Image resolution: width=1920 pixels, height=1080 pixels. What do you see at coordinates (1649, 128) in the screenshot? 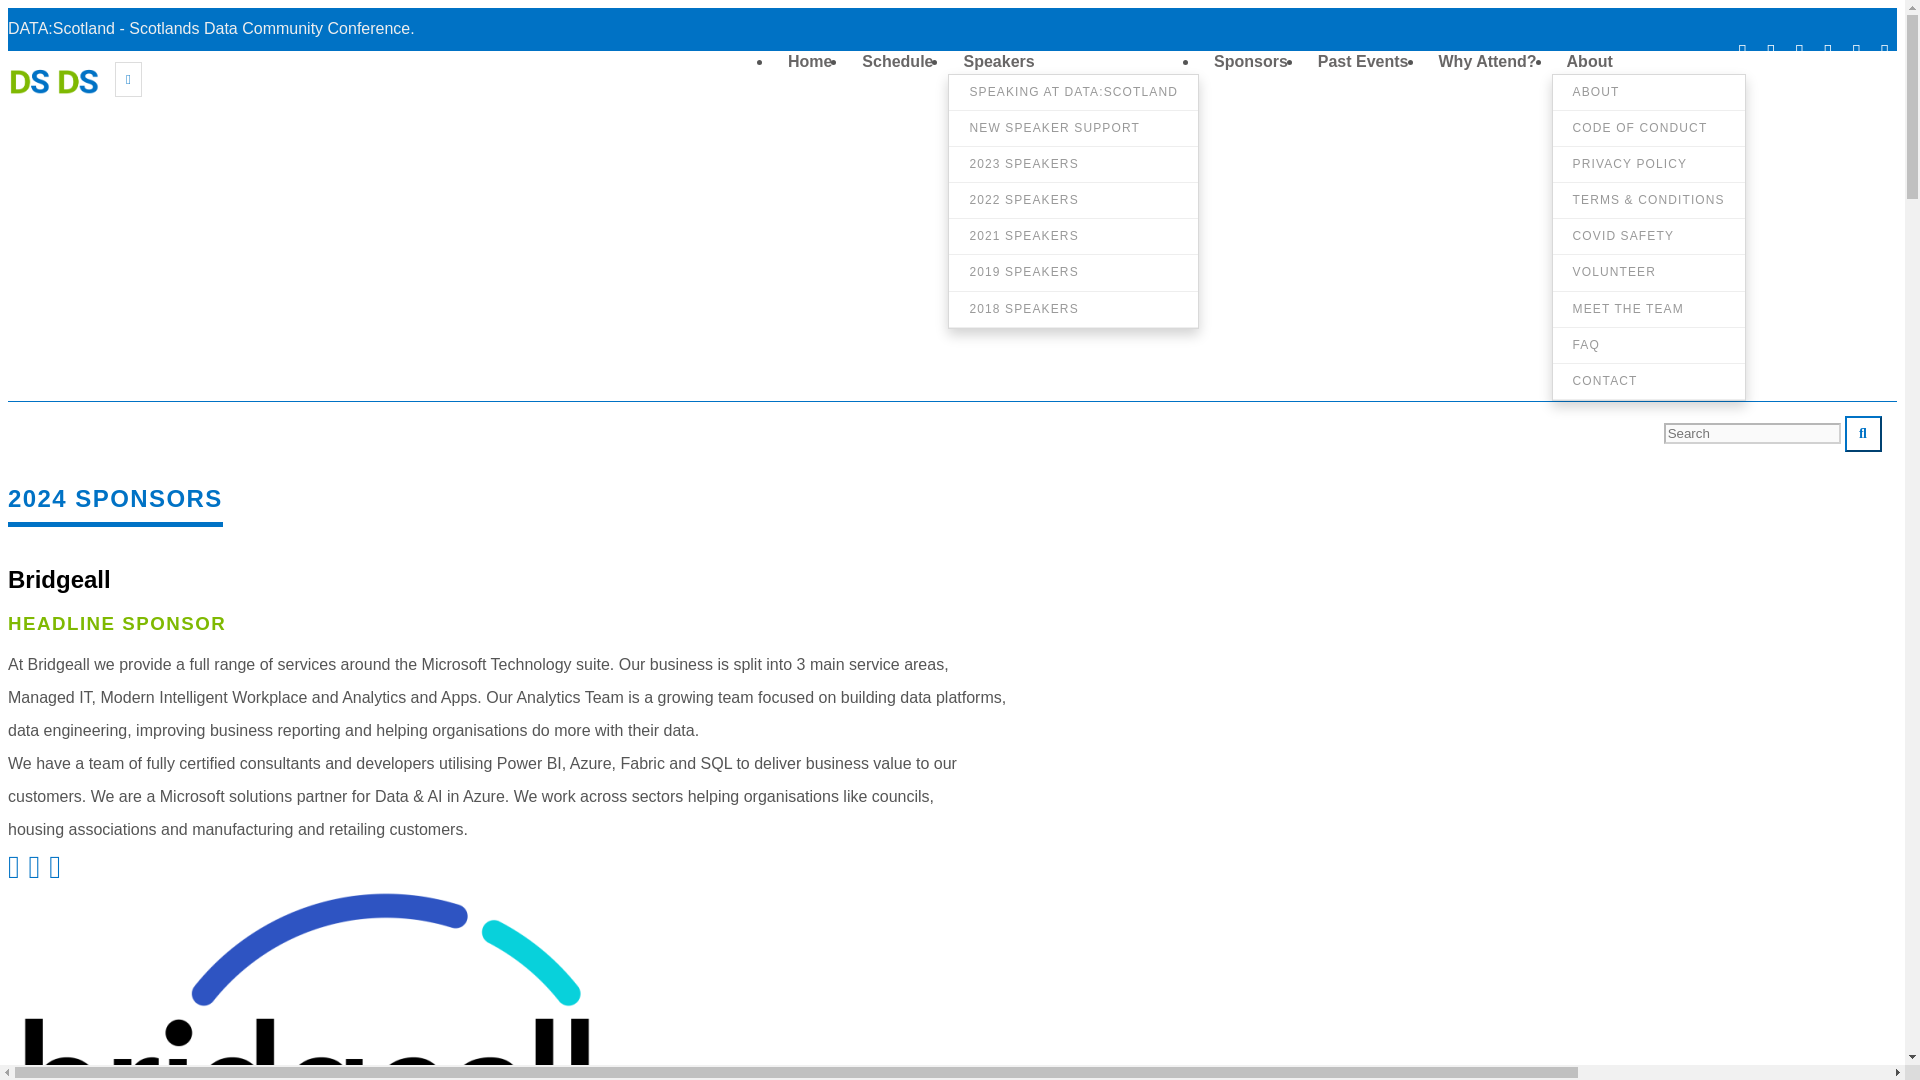
I see `CODE OF CONDUCT` at bounding box center [1649, 128].